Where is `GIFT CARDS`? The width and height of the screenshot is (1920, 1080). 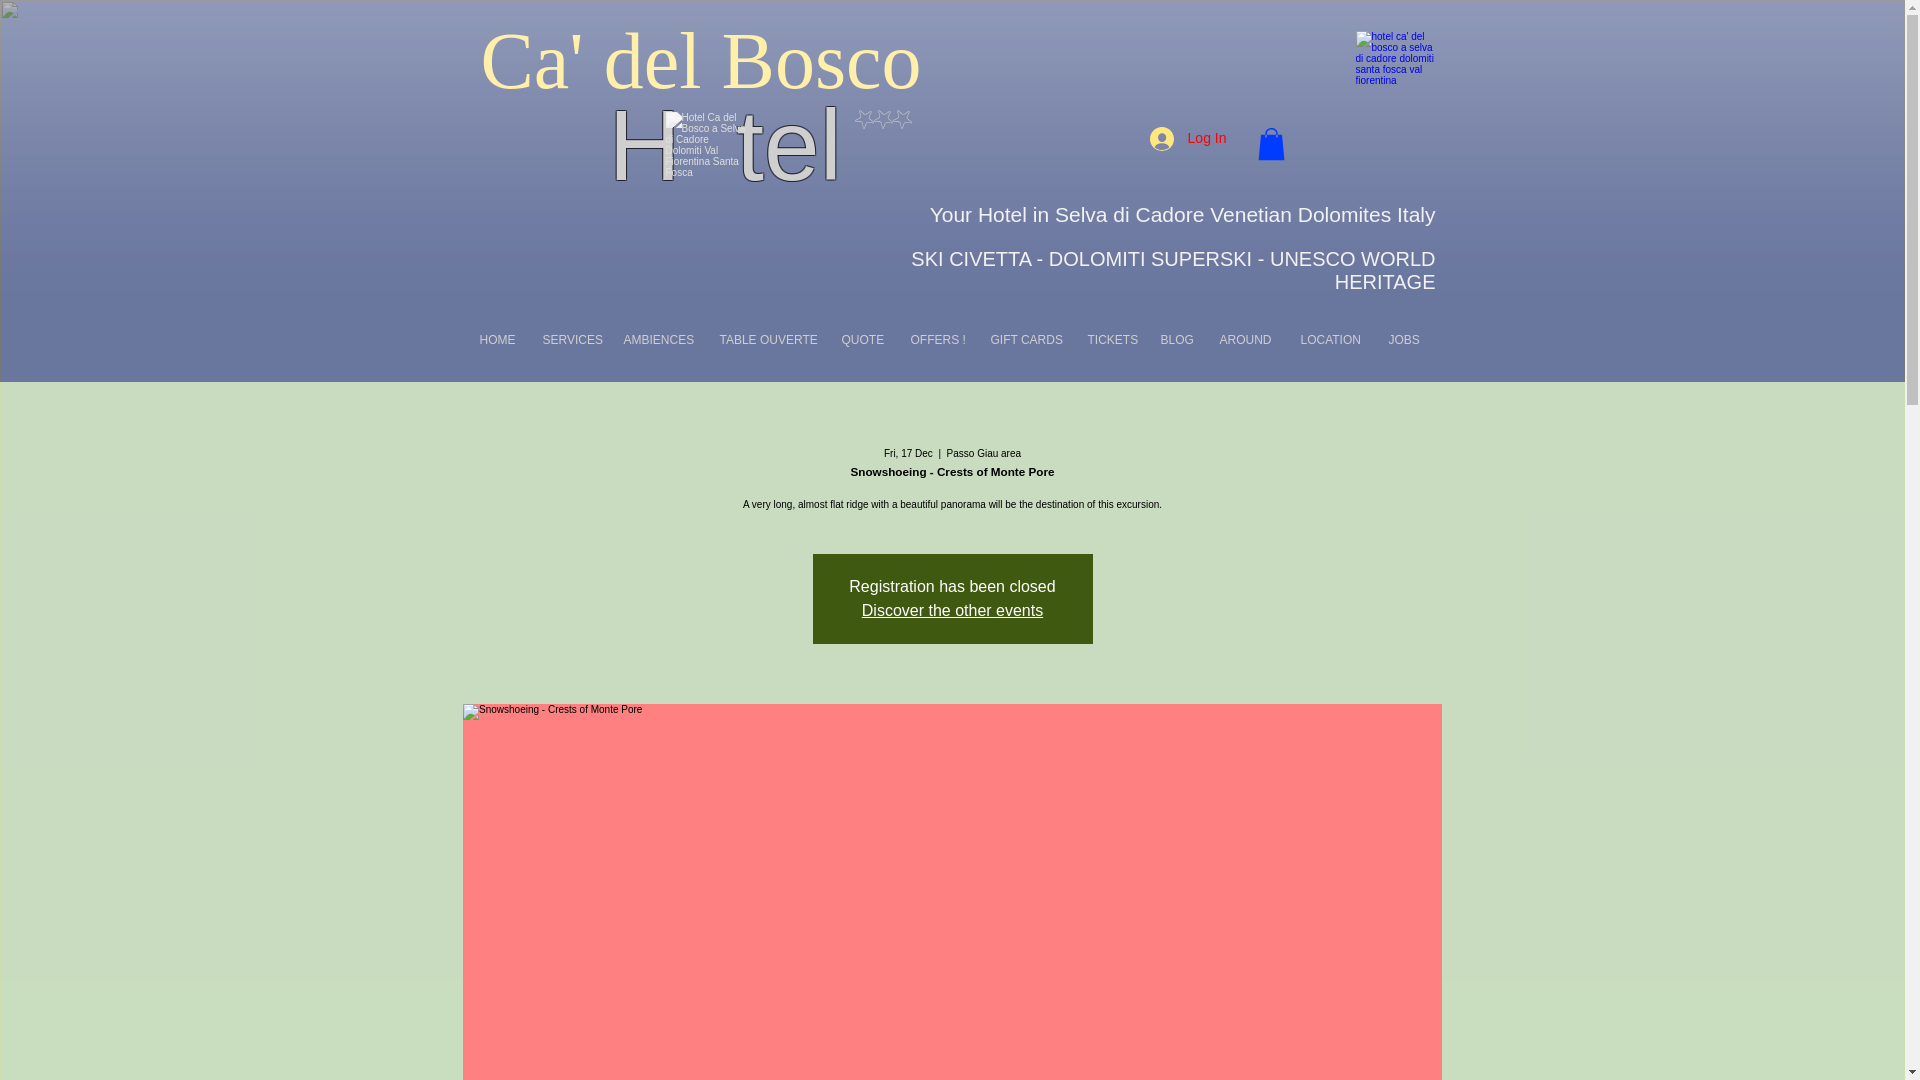 GIFT CARDS is located at coordinates (1028, 340).